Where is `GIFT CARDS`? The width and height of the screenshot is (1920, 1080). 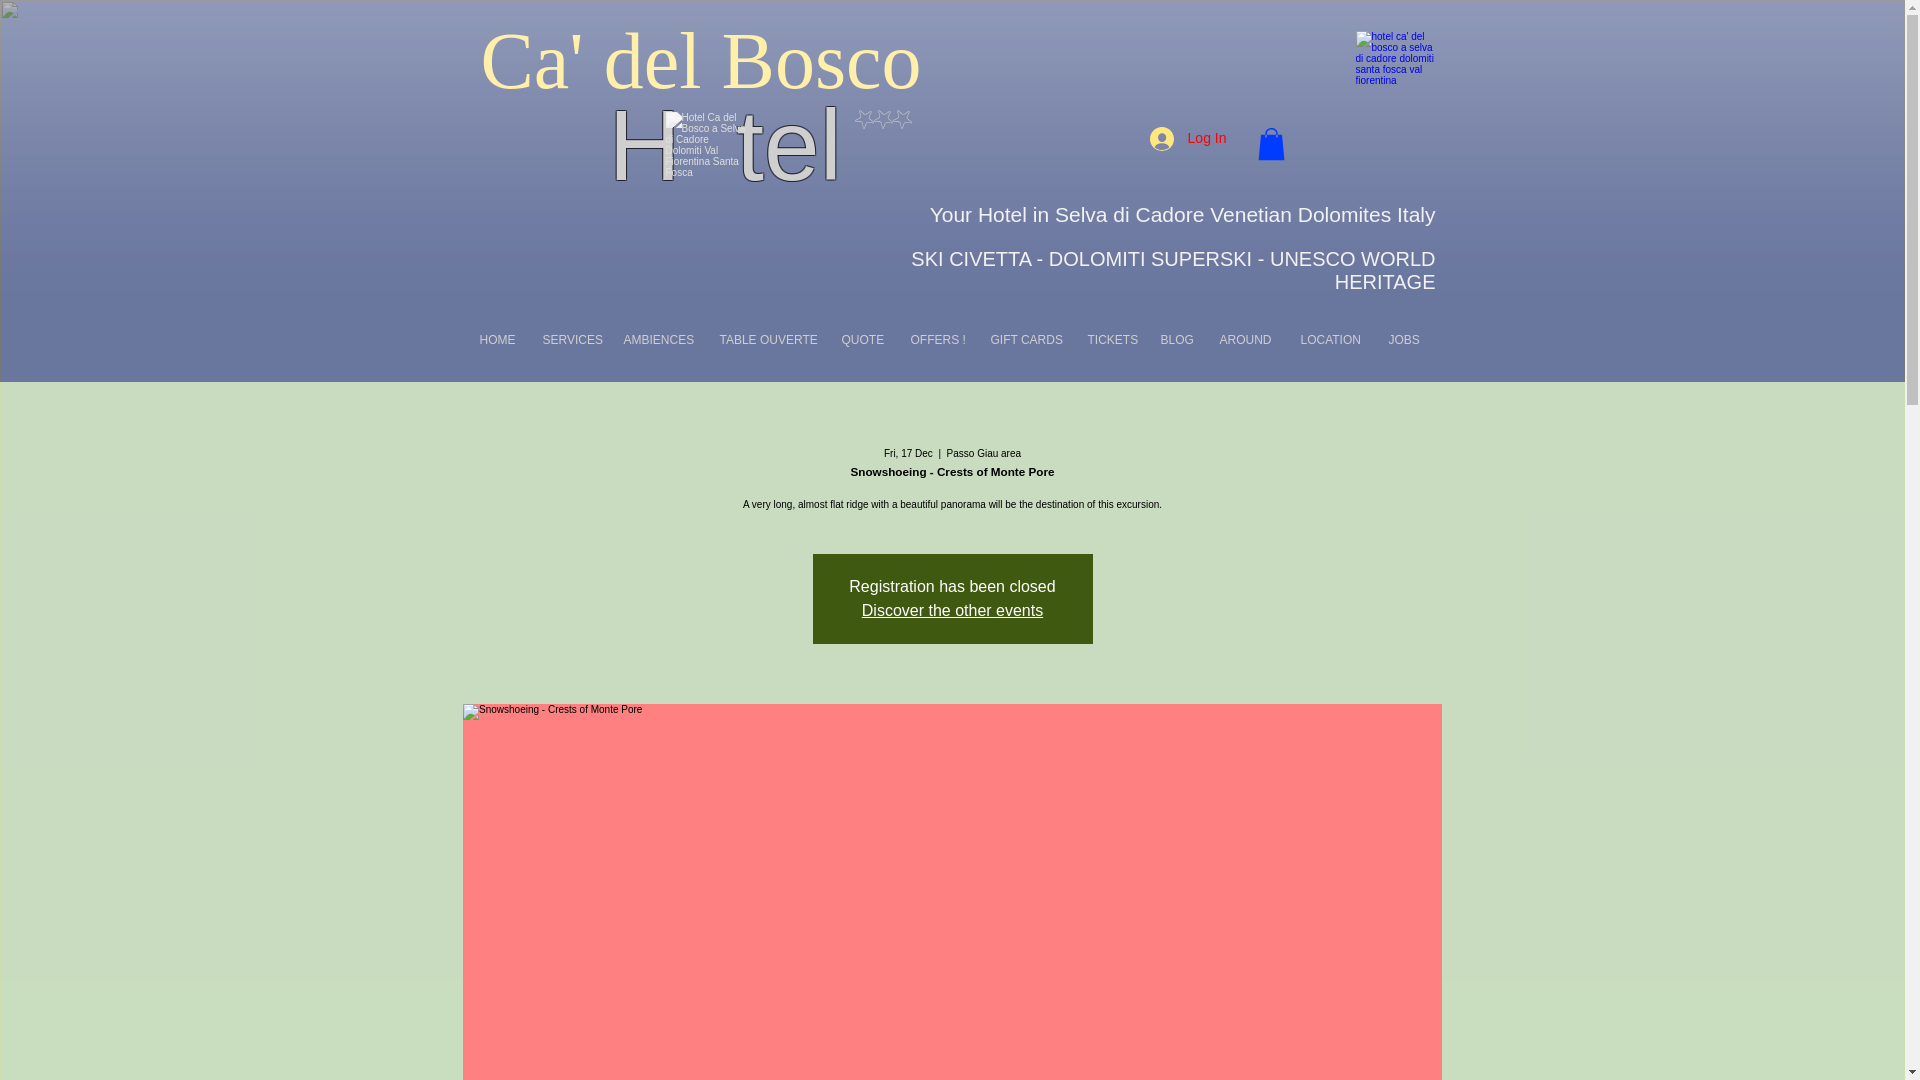 GIFT CARDS is located at coordinates (1028, 340).